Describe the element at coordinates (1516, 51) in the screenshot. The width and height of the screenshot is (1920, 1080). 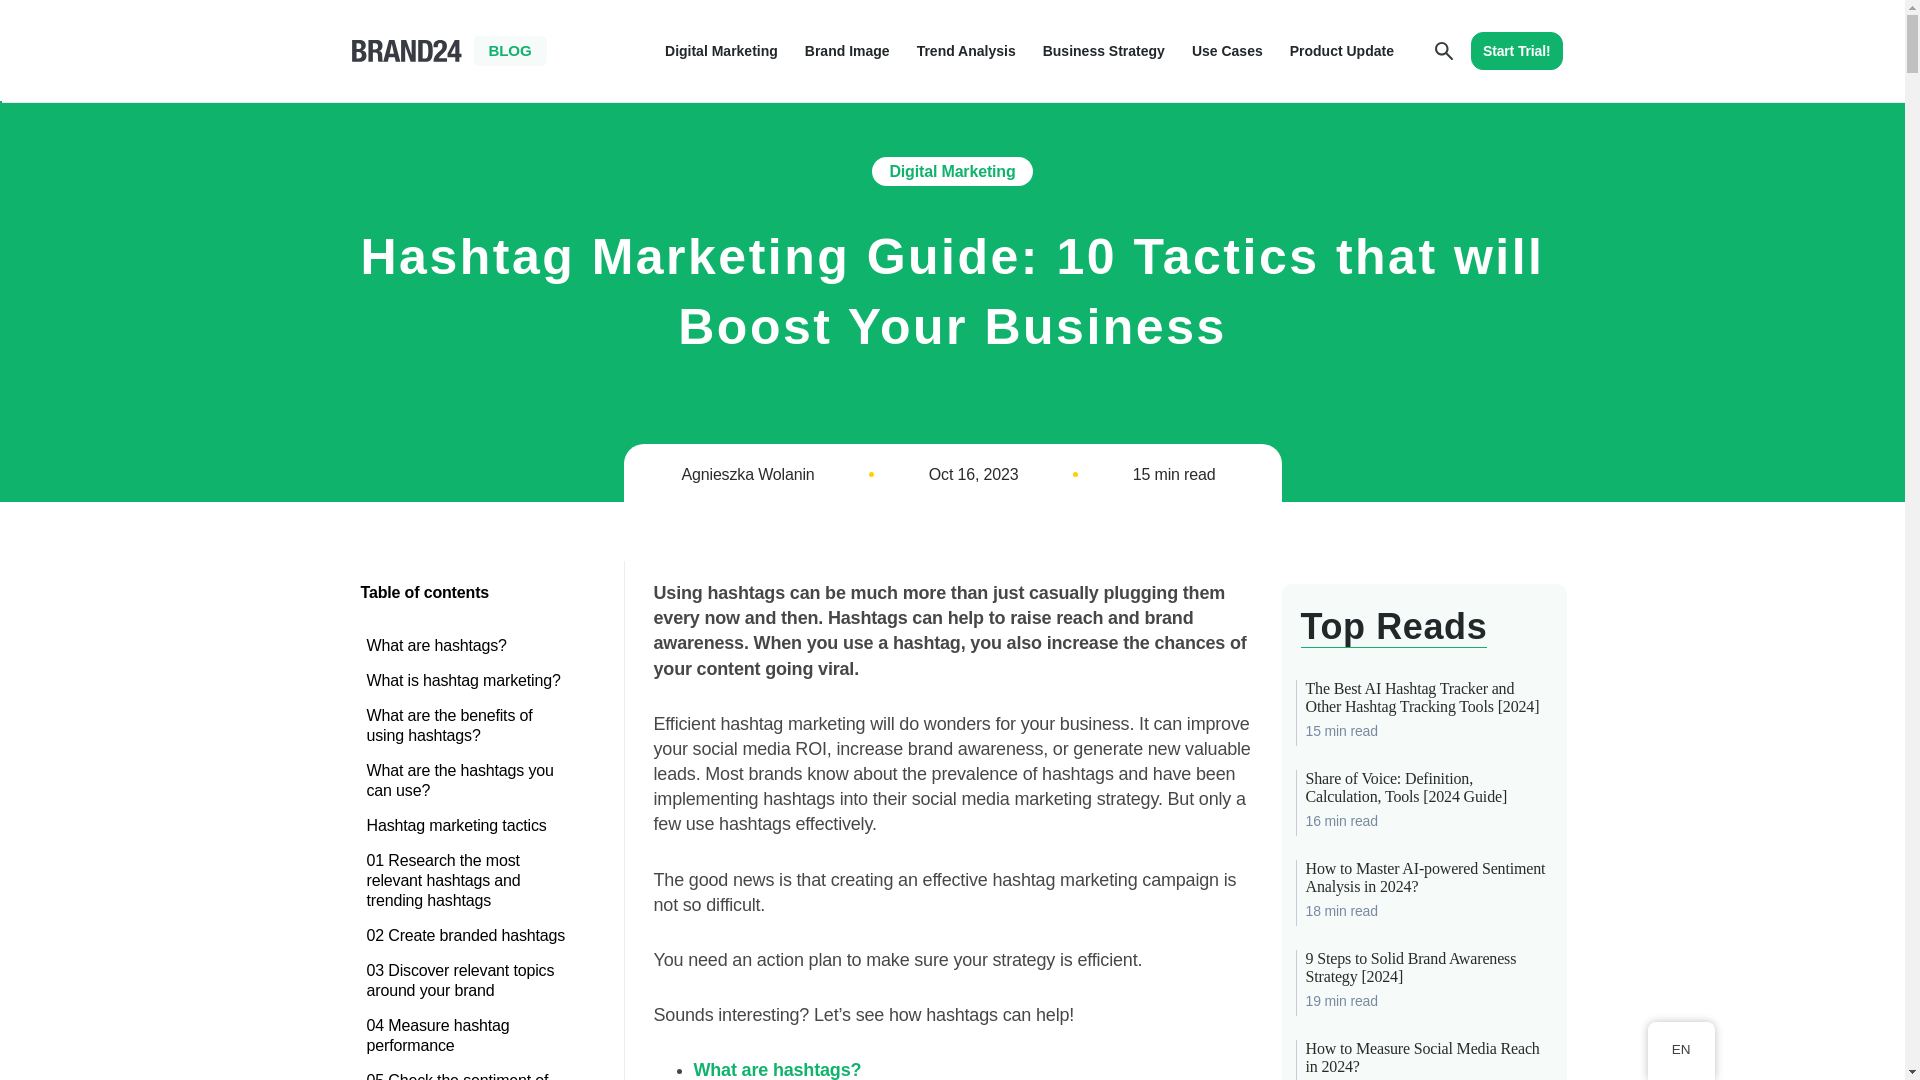
I see `Start Trial!` at that location.